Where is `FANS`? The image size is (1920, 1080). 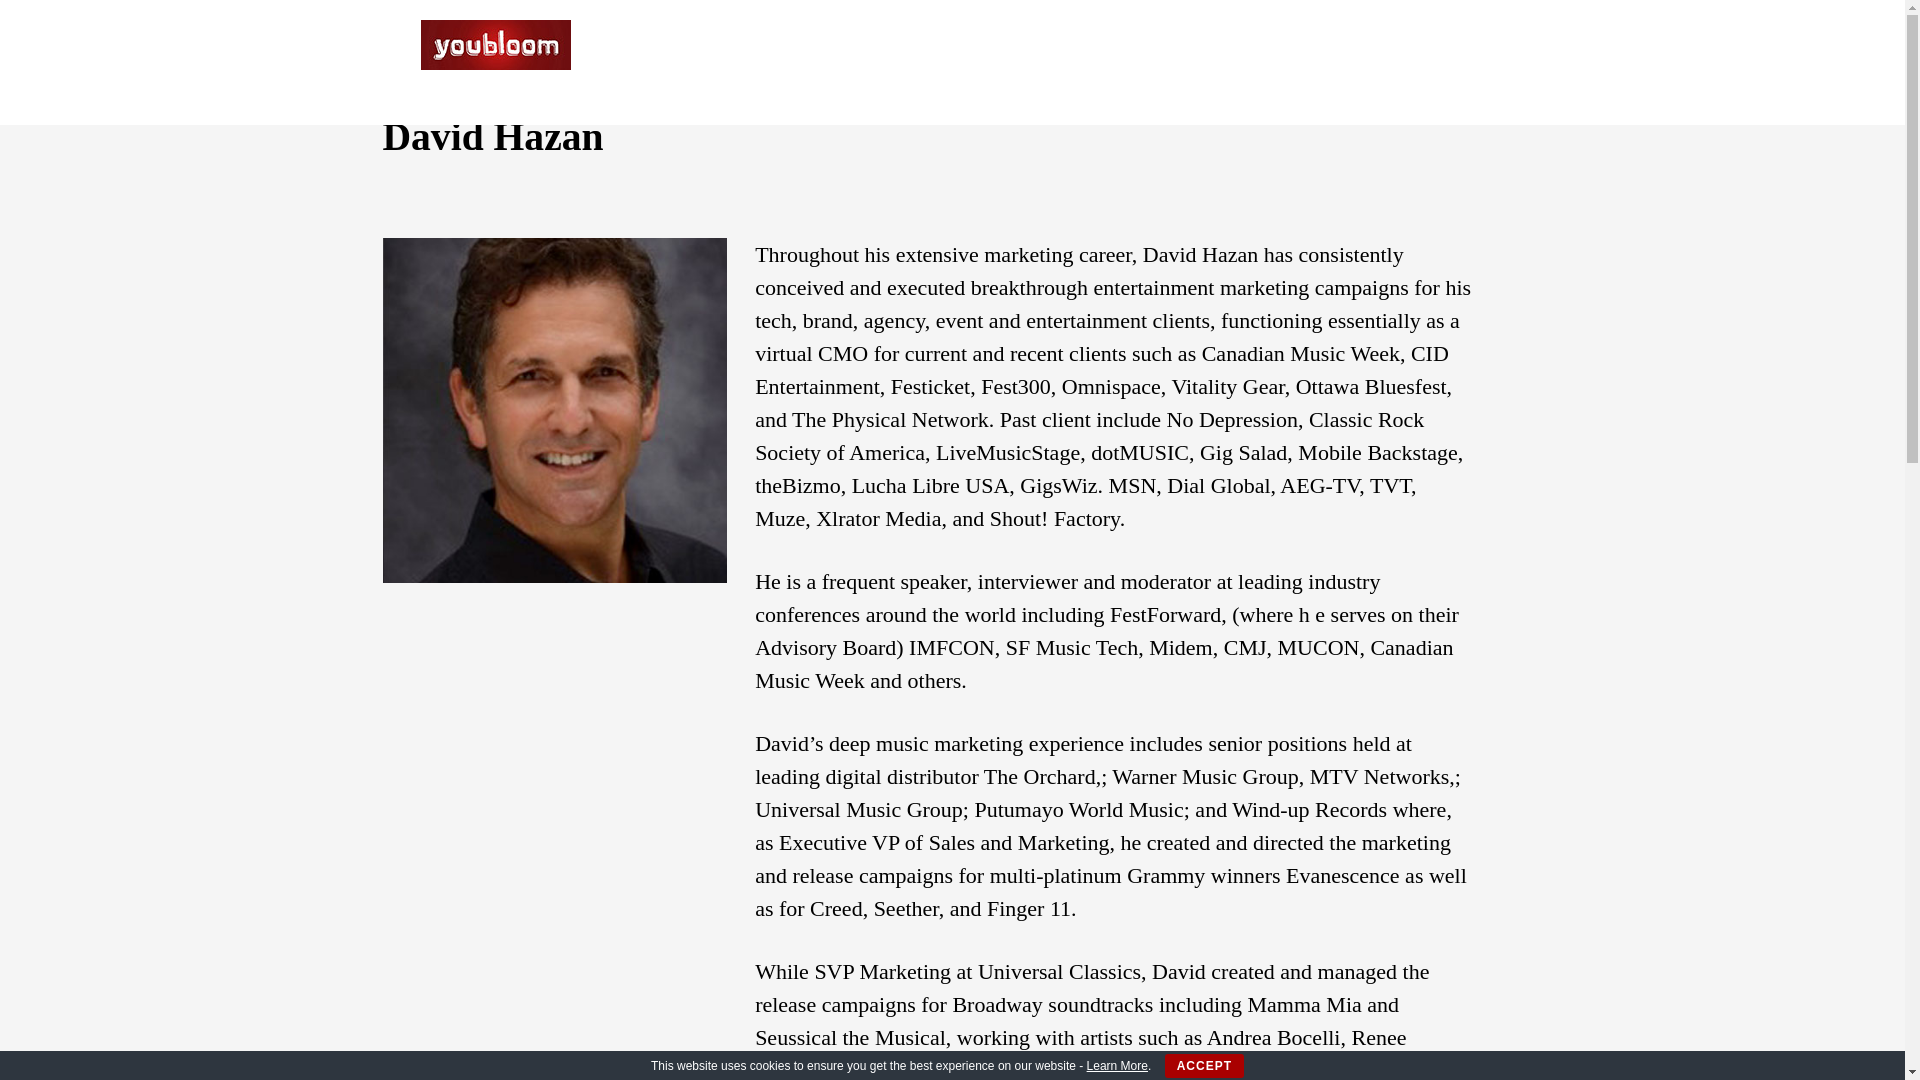
FANS is located at coordinates (1048, 66).